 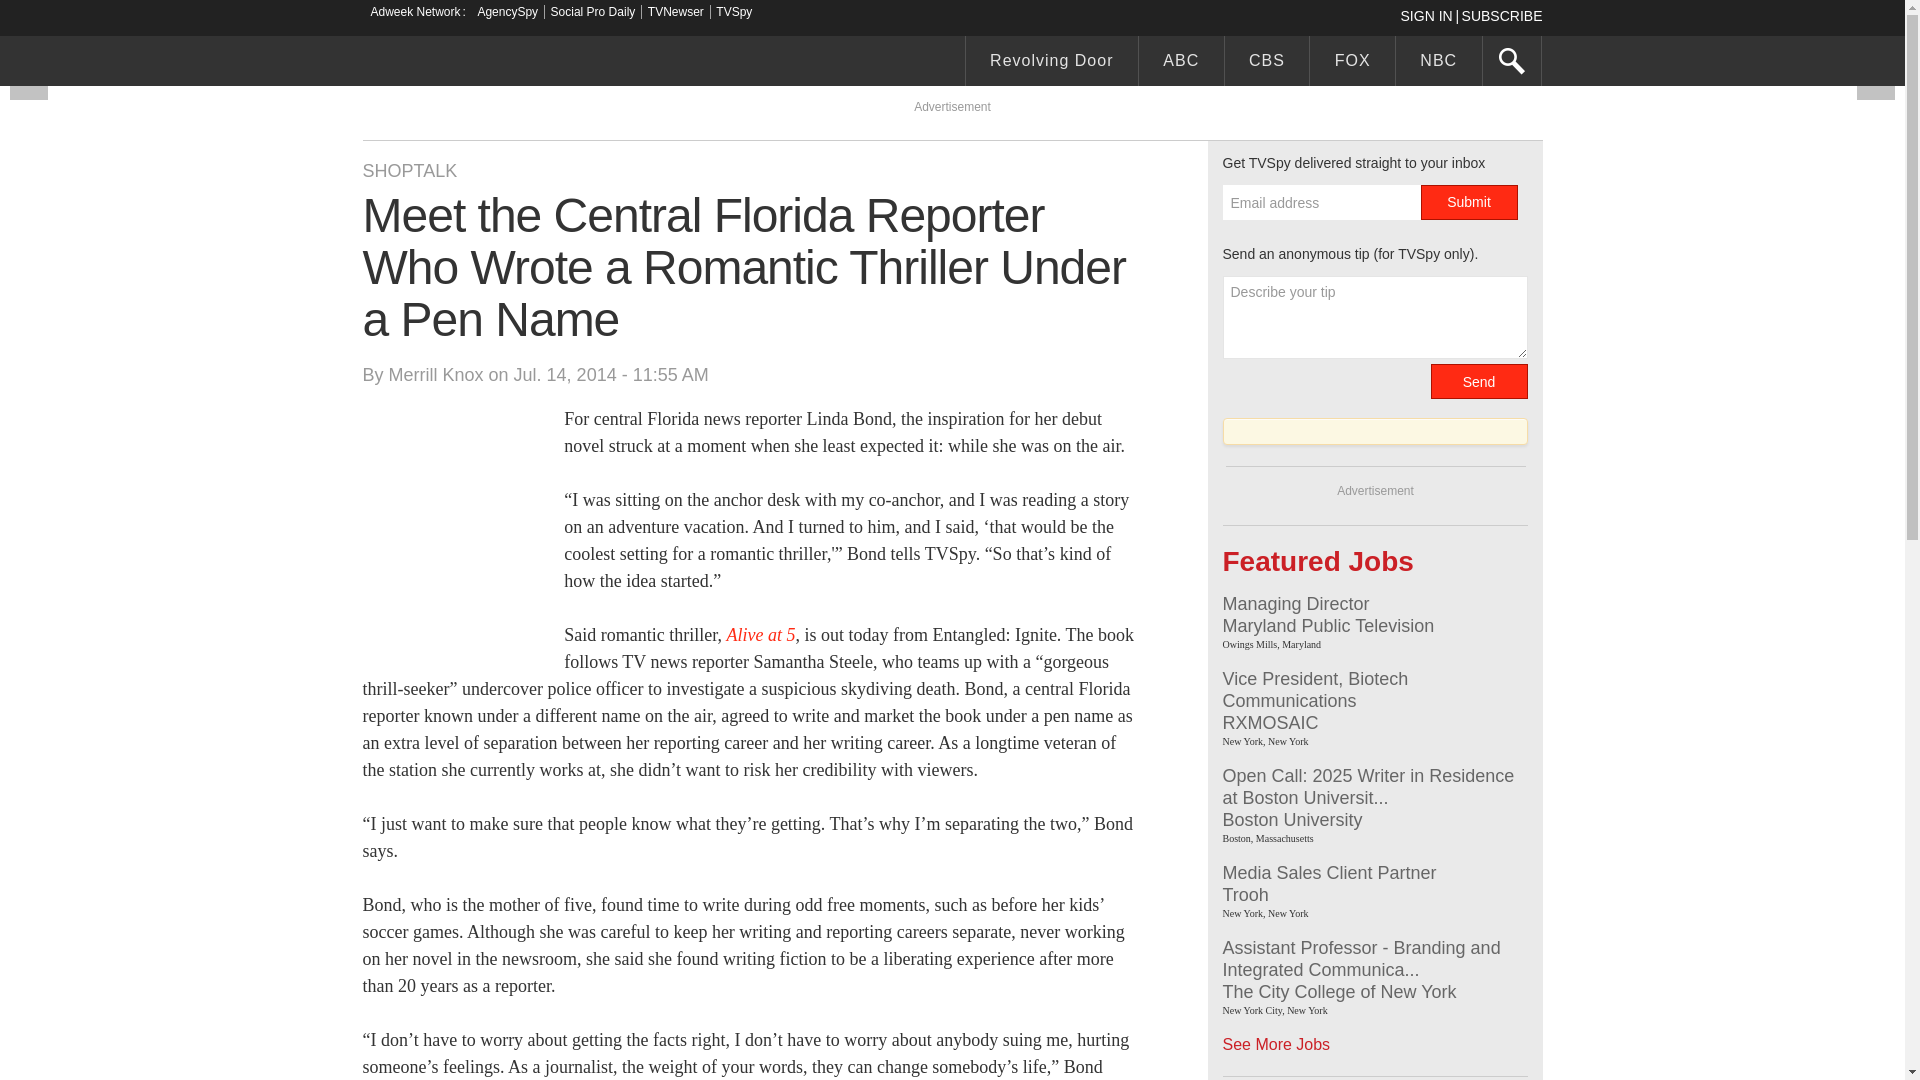 I want to click on TVNewser, so click(x=676, y=12).